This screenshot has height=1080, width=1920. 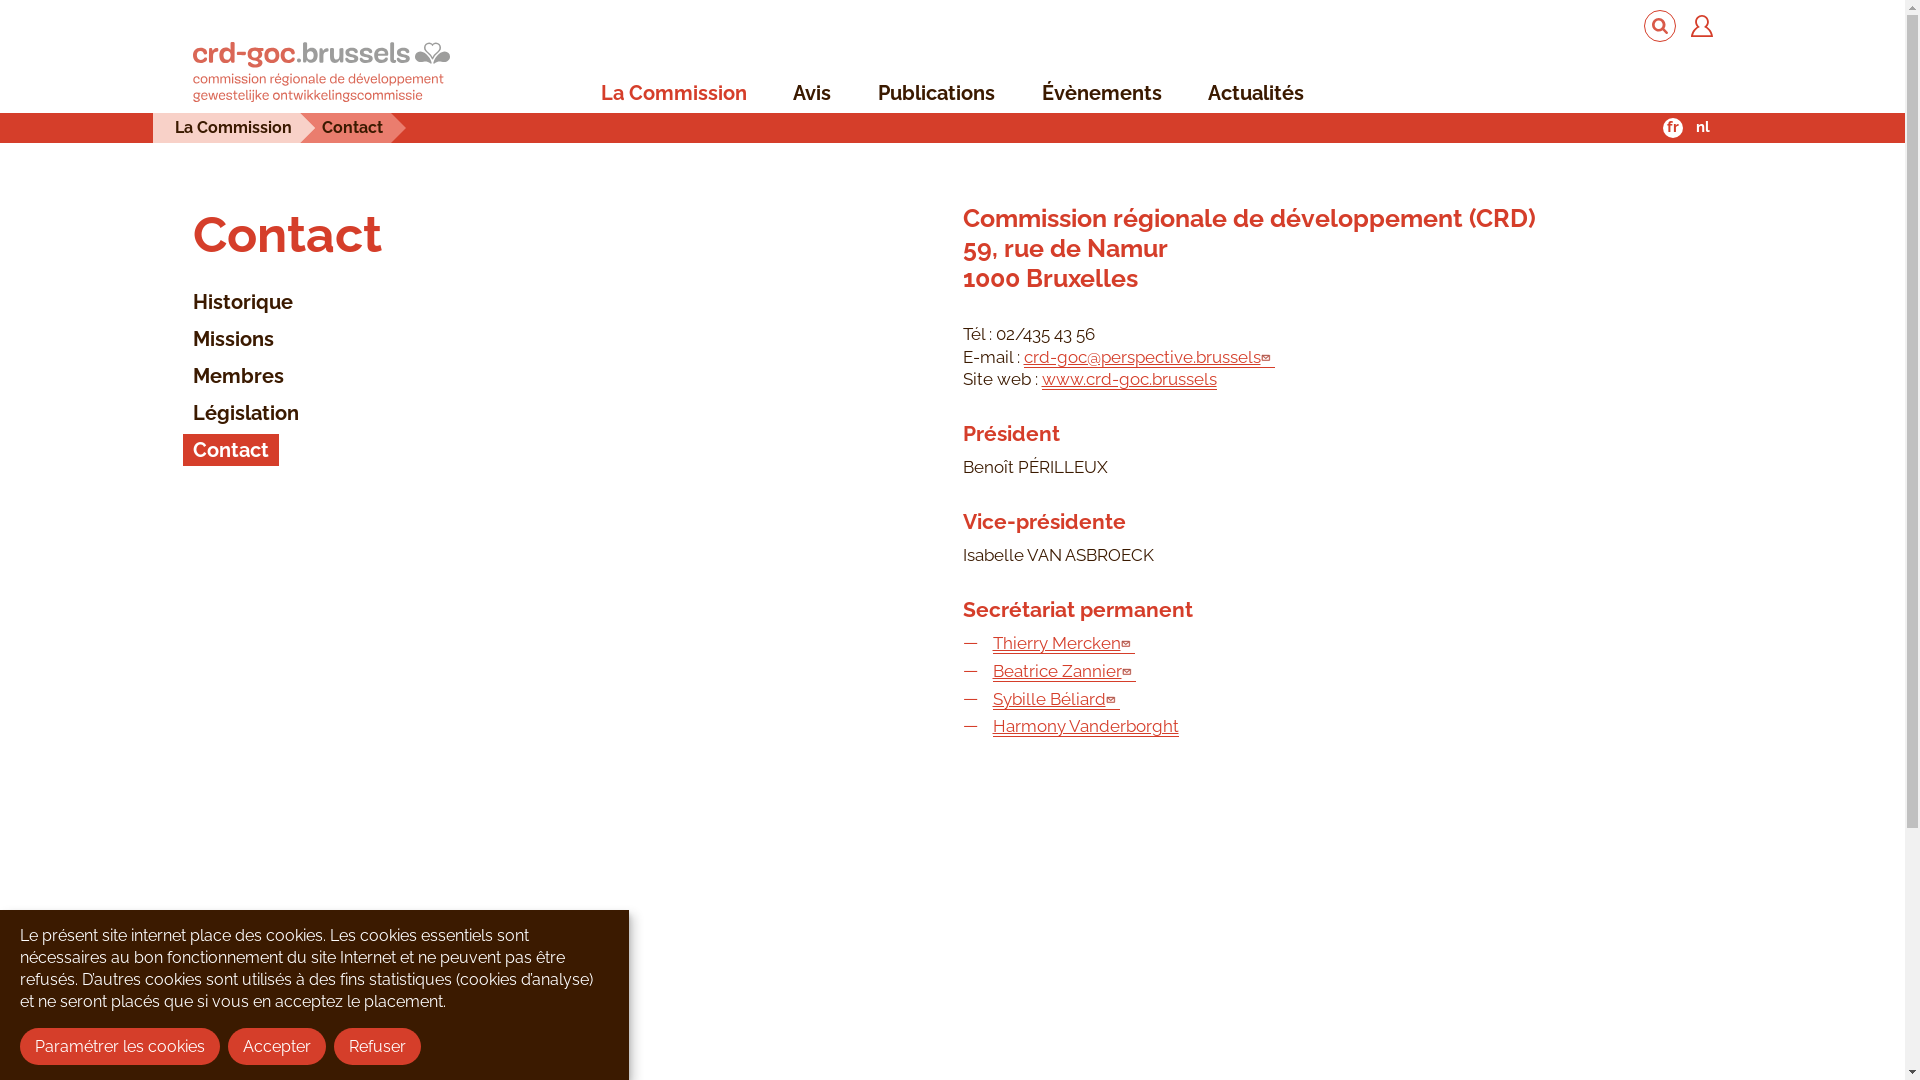 I want to click on Refuser, so click(x=378, y=1046).